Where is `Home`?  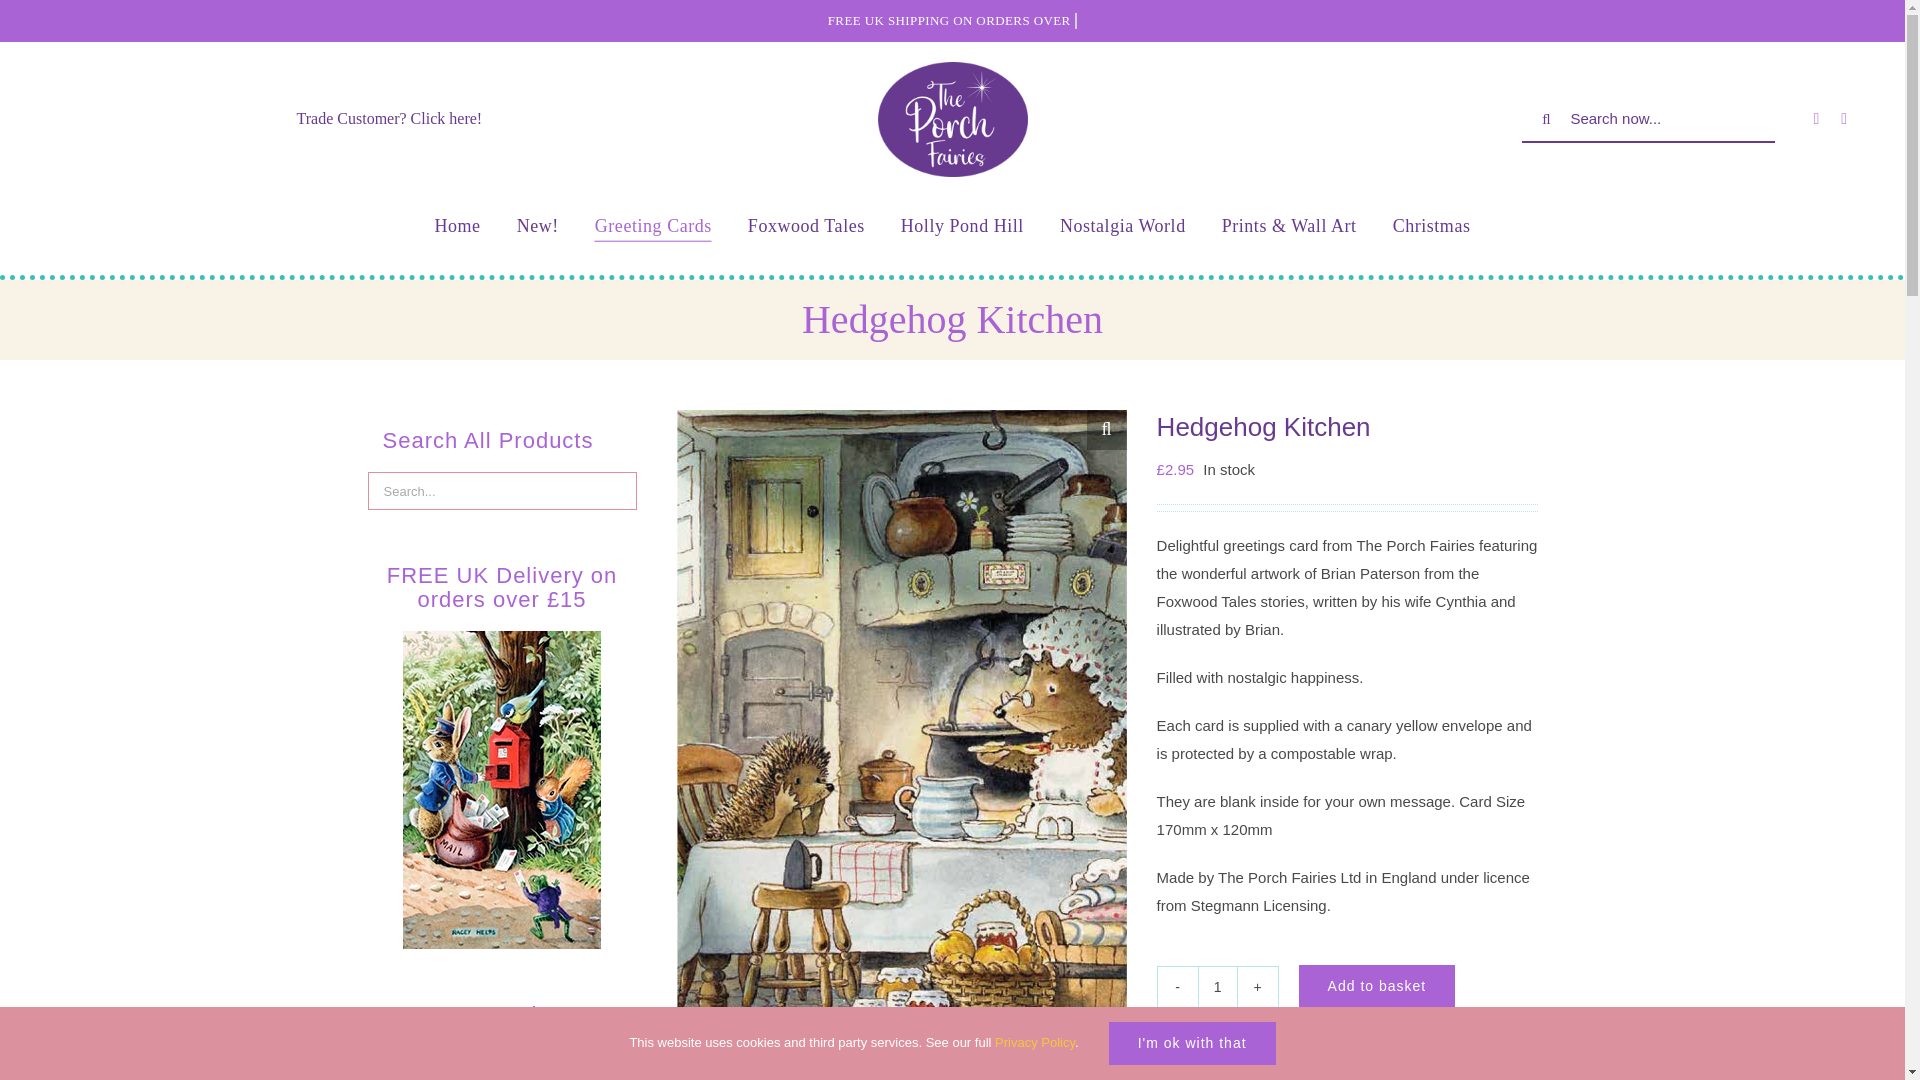
Home is located at coordinates (456, 226).